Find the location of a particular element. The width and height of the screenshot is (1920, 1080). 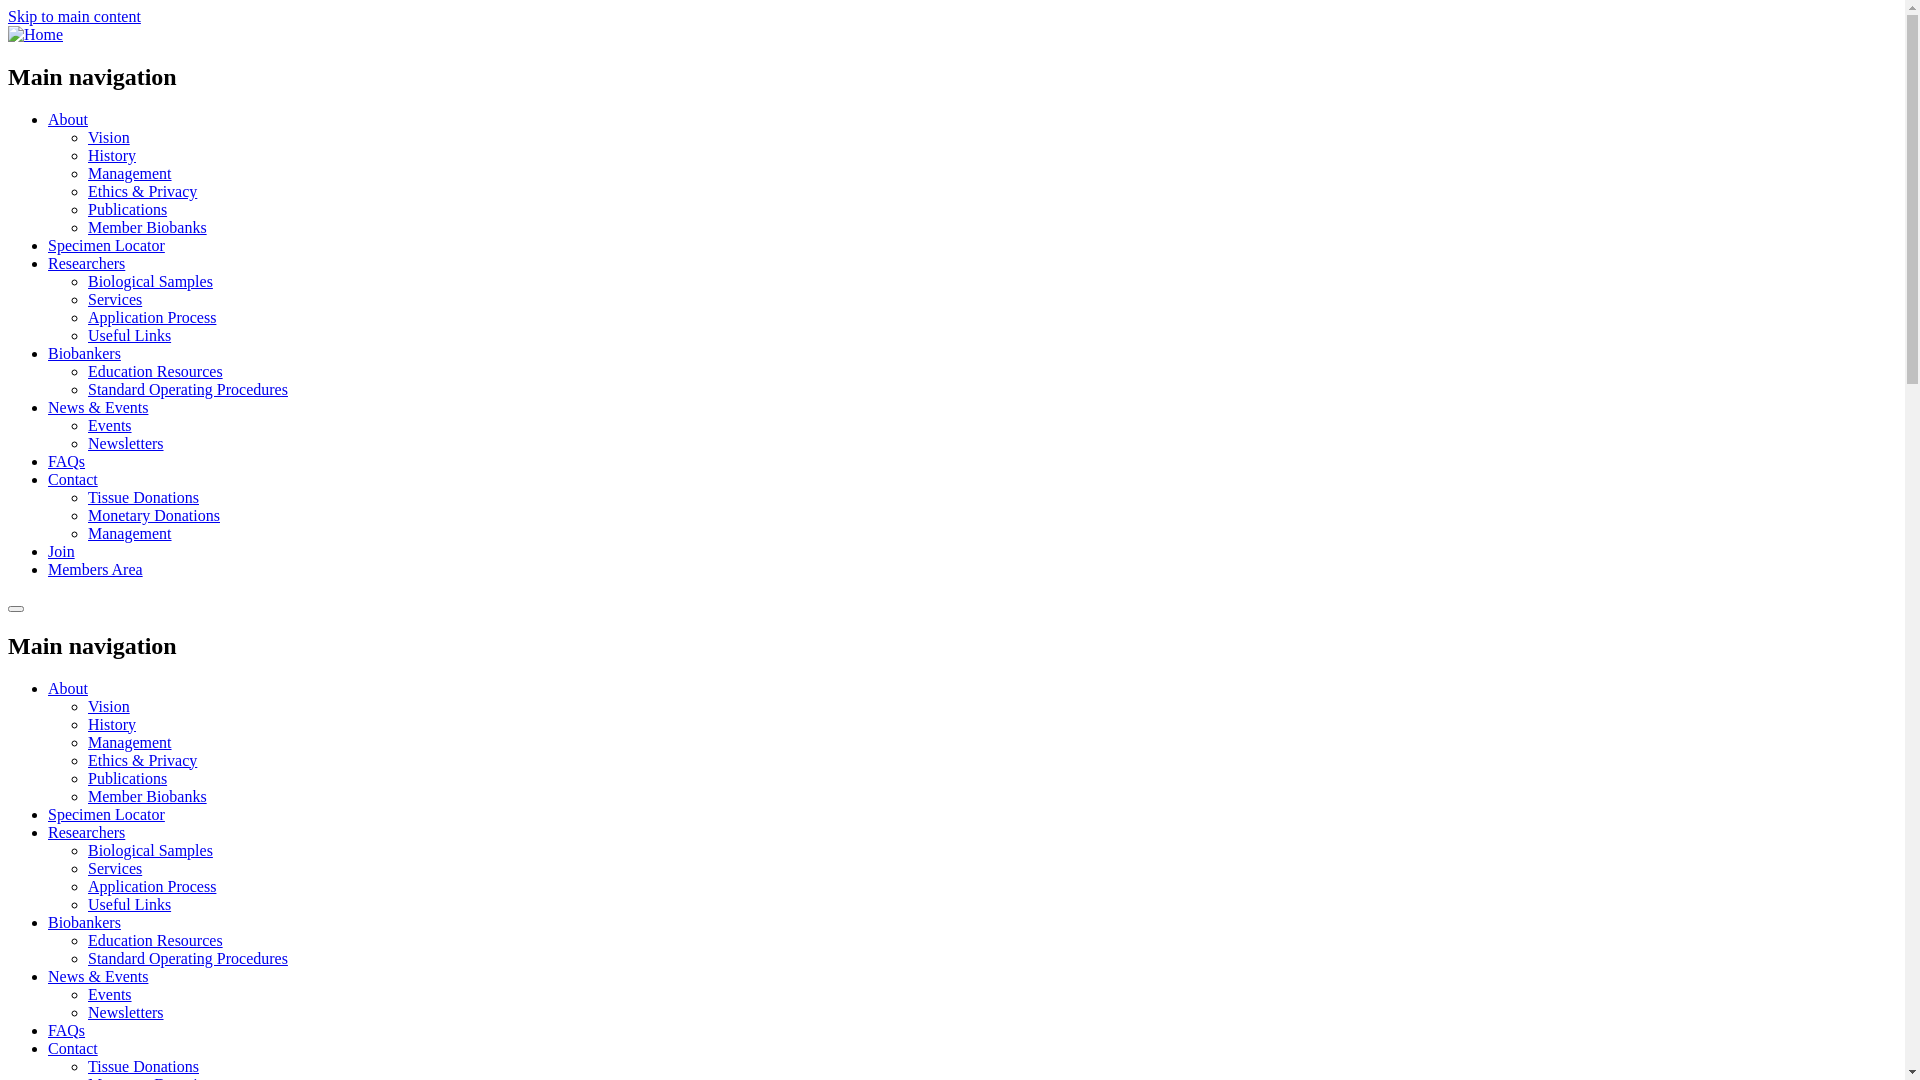

Useful Links is located at coordinates (130, 336).